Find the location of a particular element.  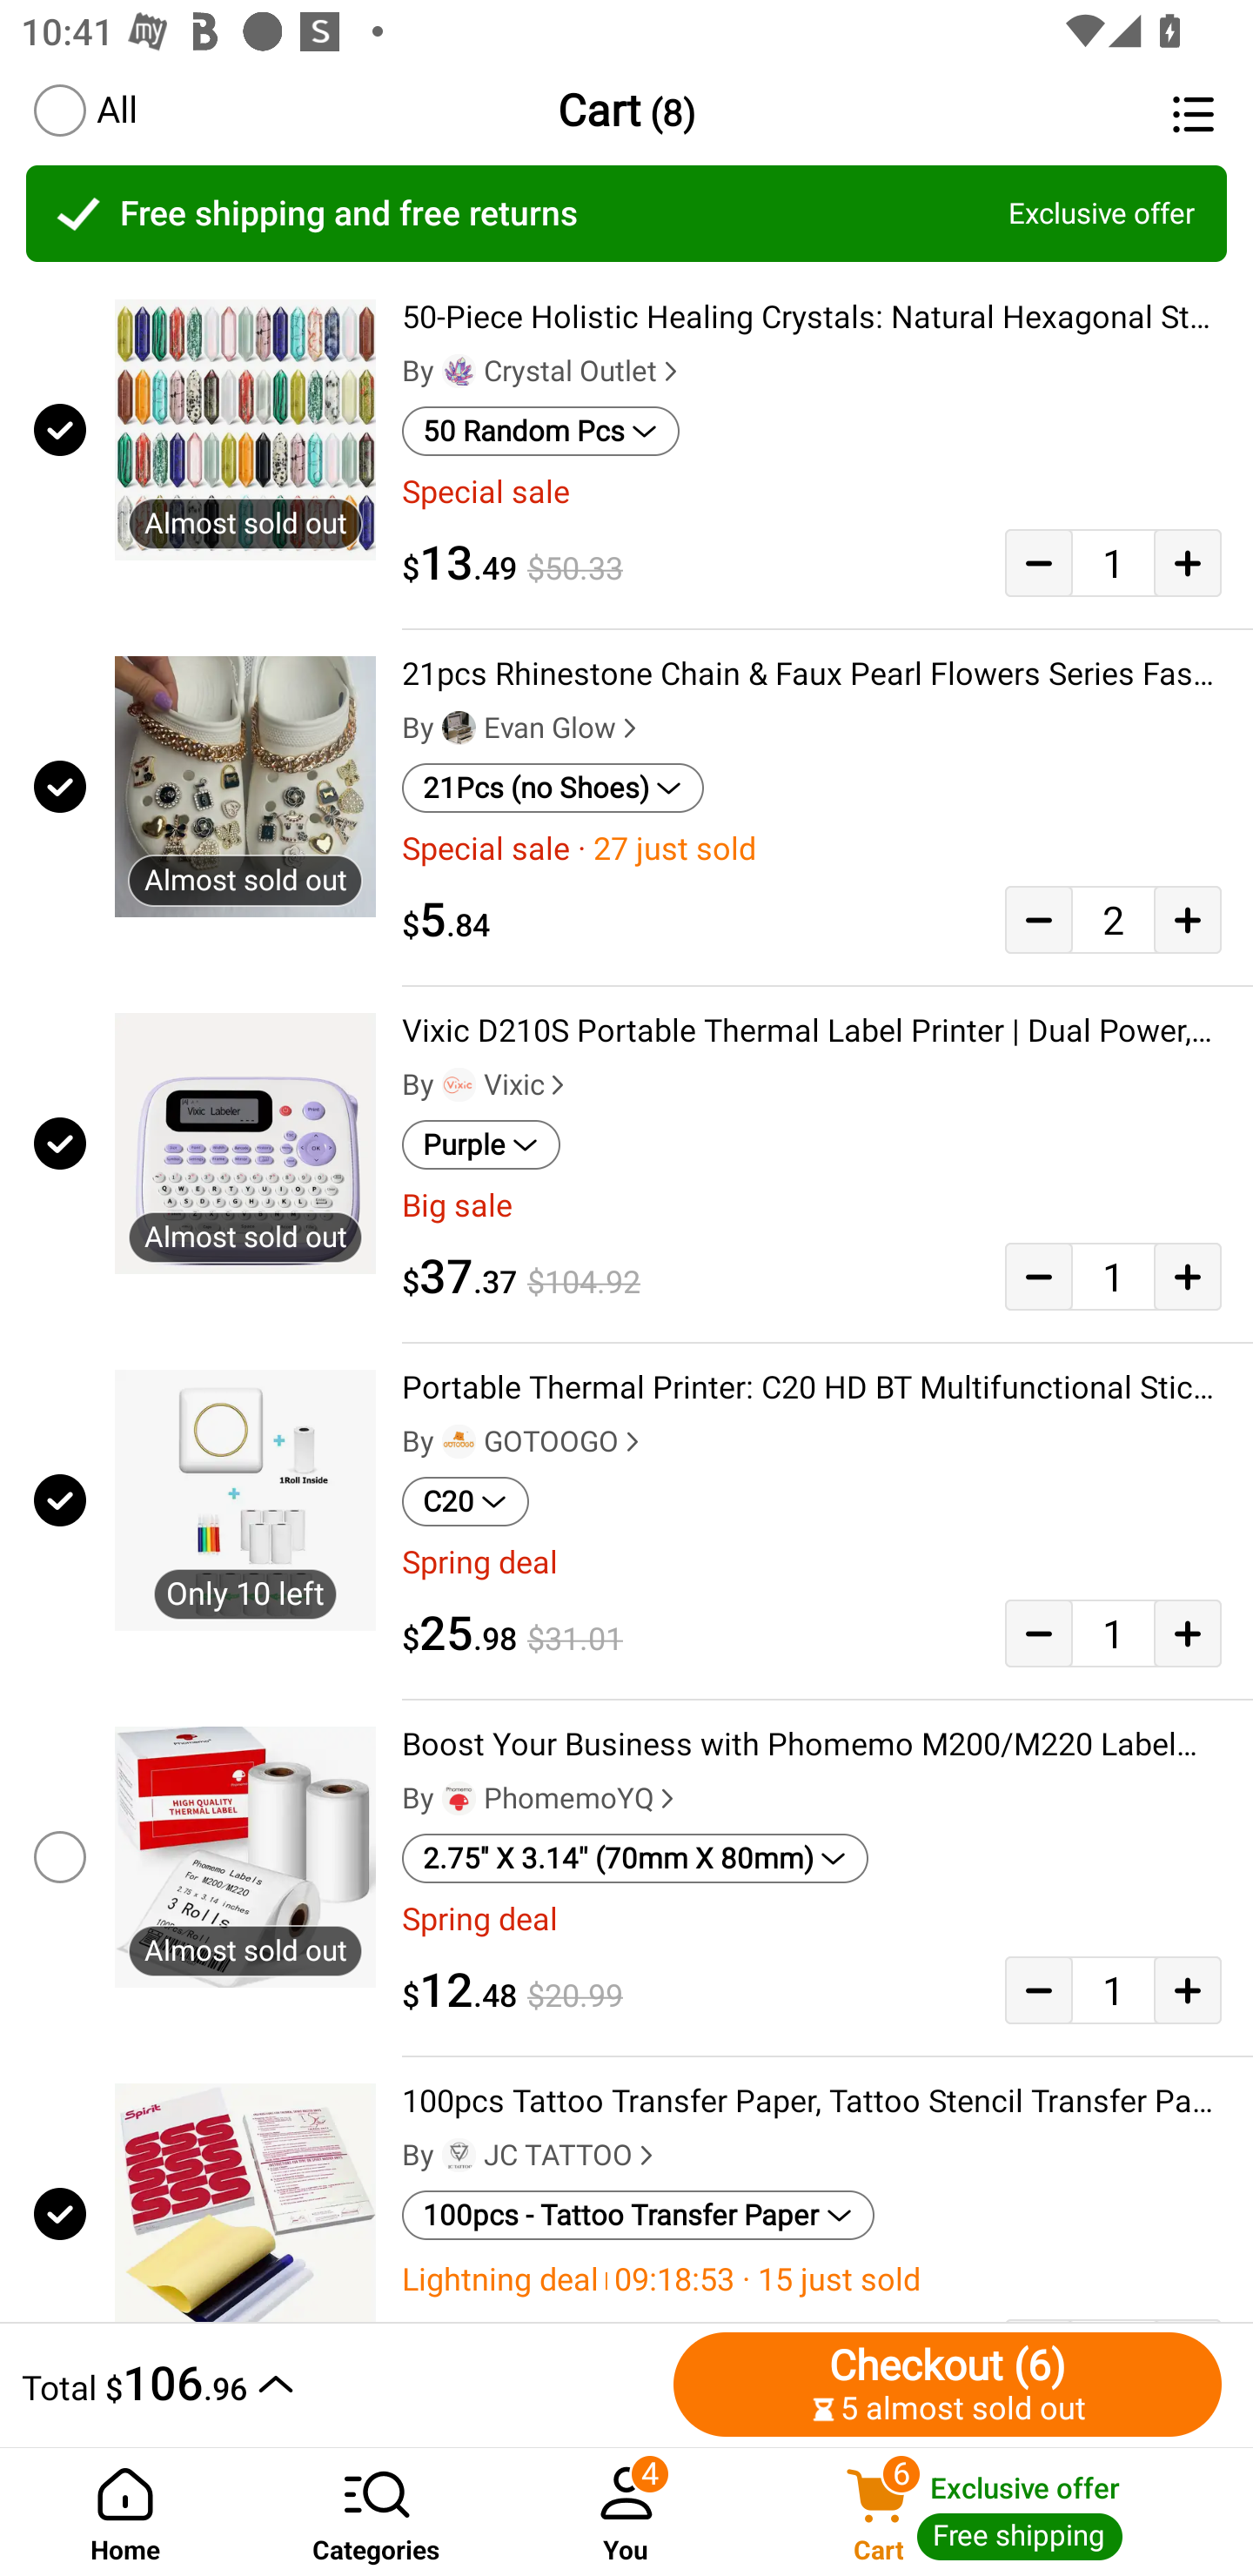

2 is located at coordinates (1113, 919).